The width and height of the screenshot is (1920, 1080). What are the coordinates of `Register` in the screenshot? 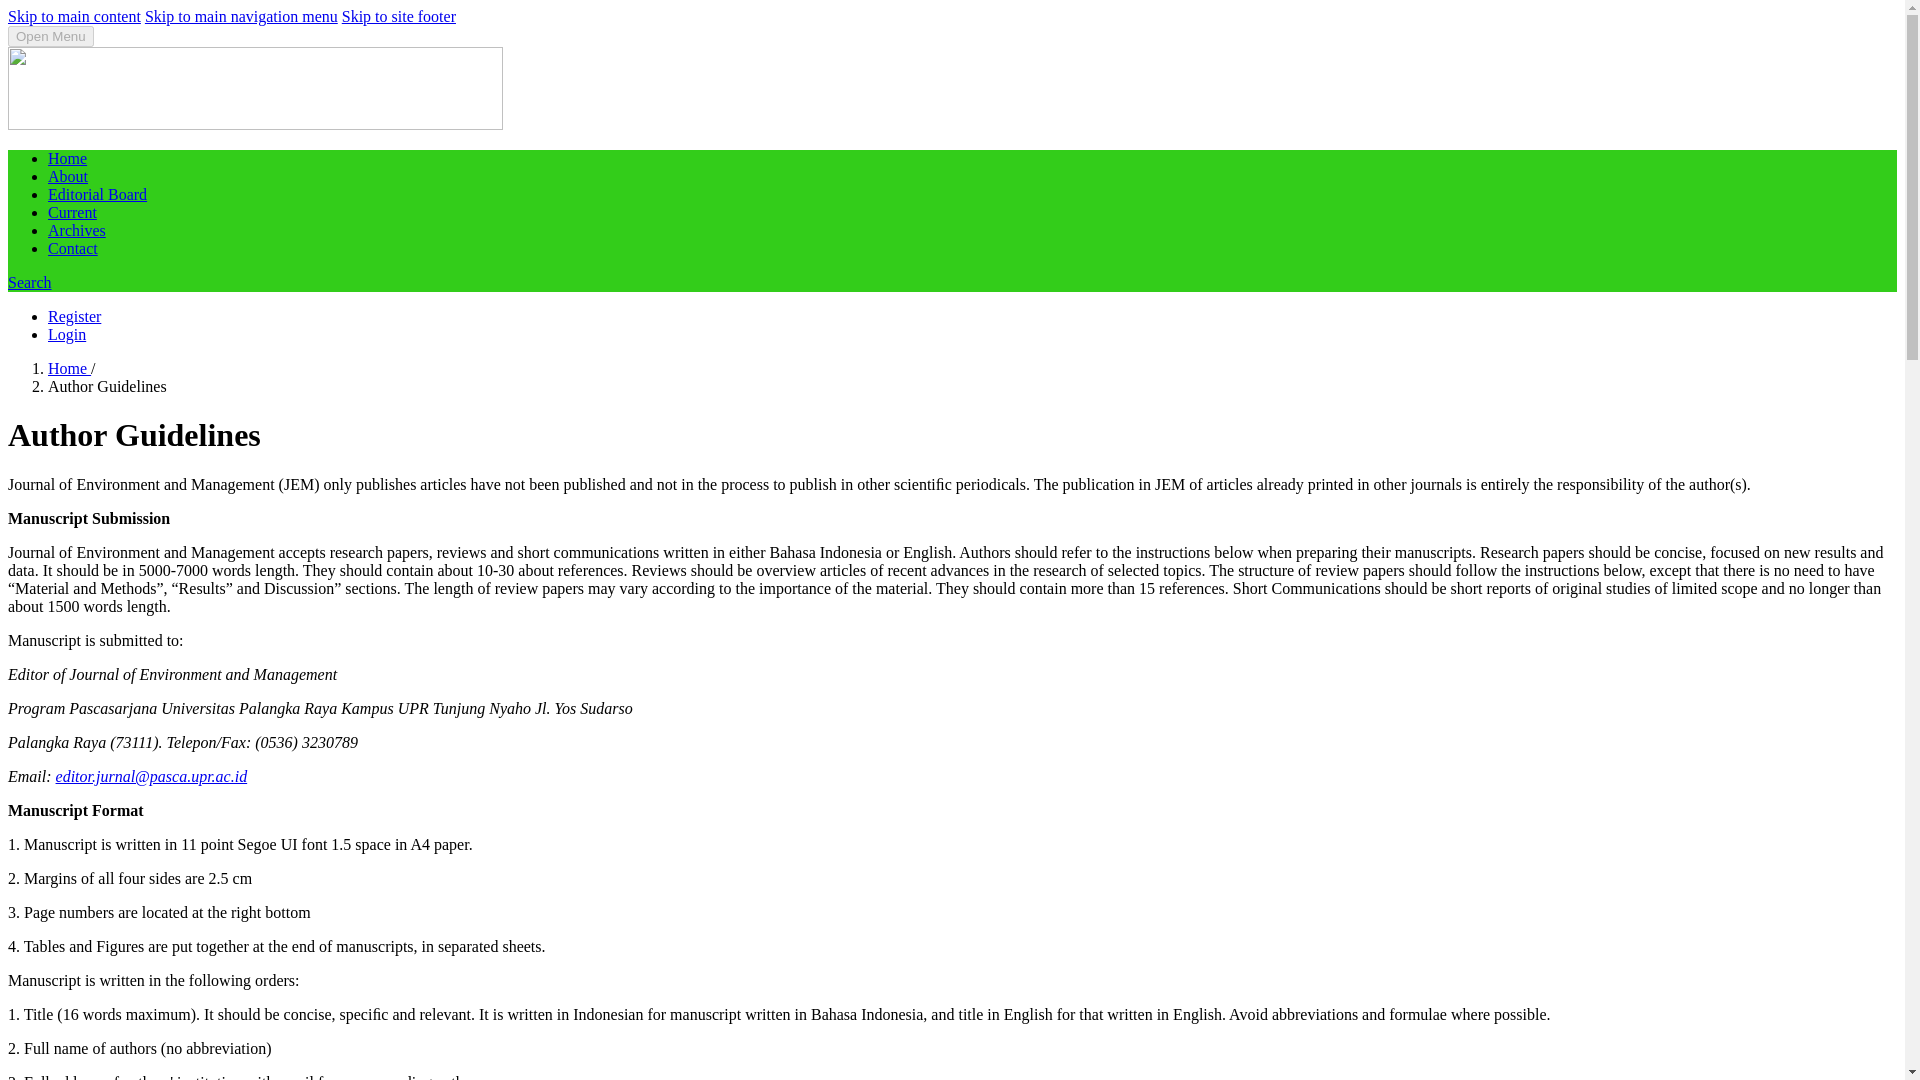 It's located at (74, 316).